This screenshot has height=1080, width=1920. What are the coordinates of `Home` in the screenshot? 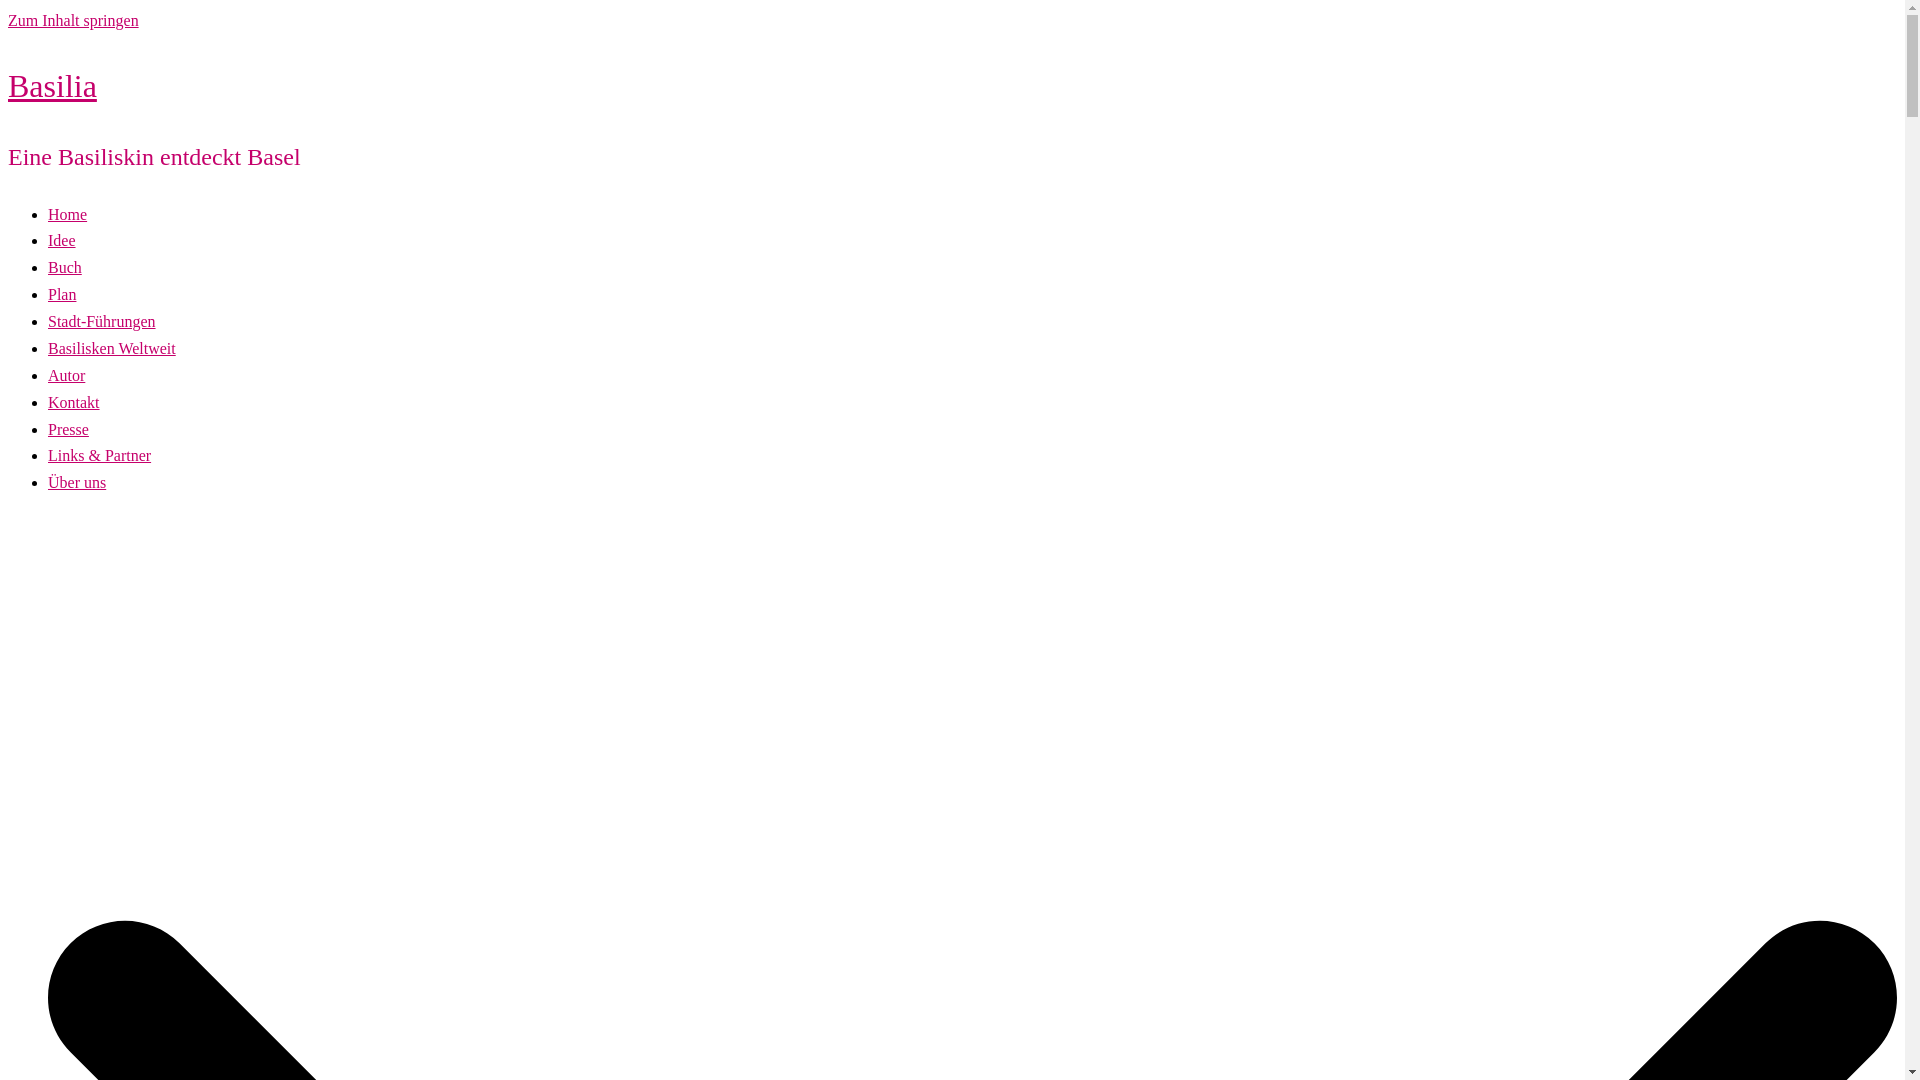 It's located at (68, 214).